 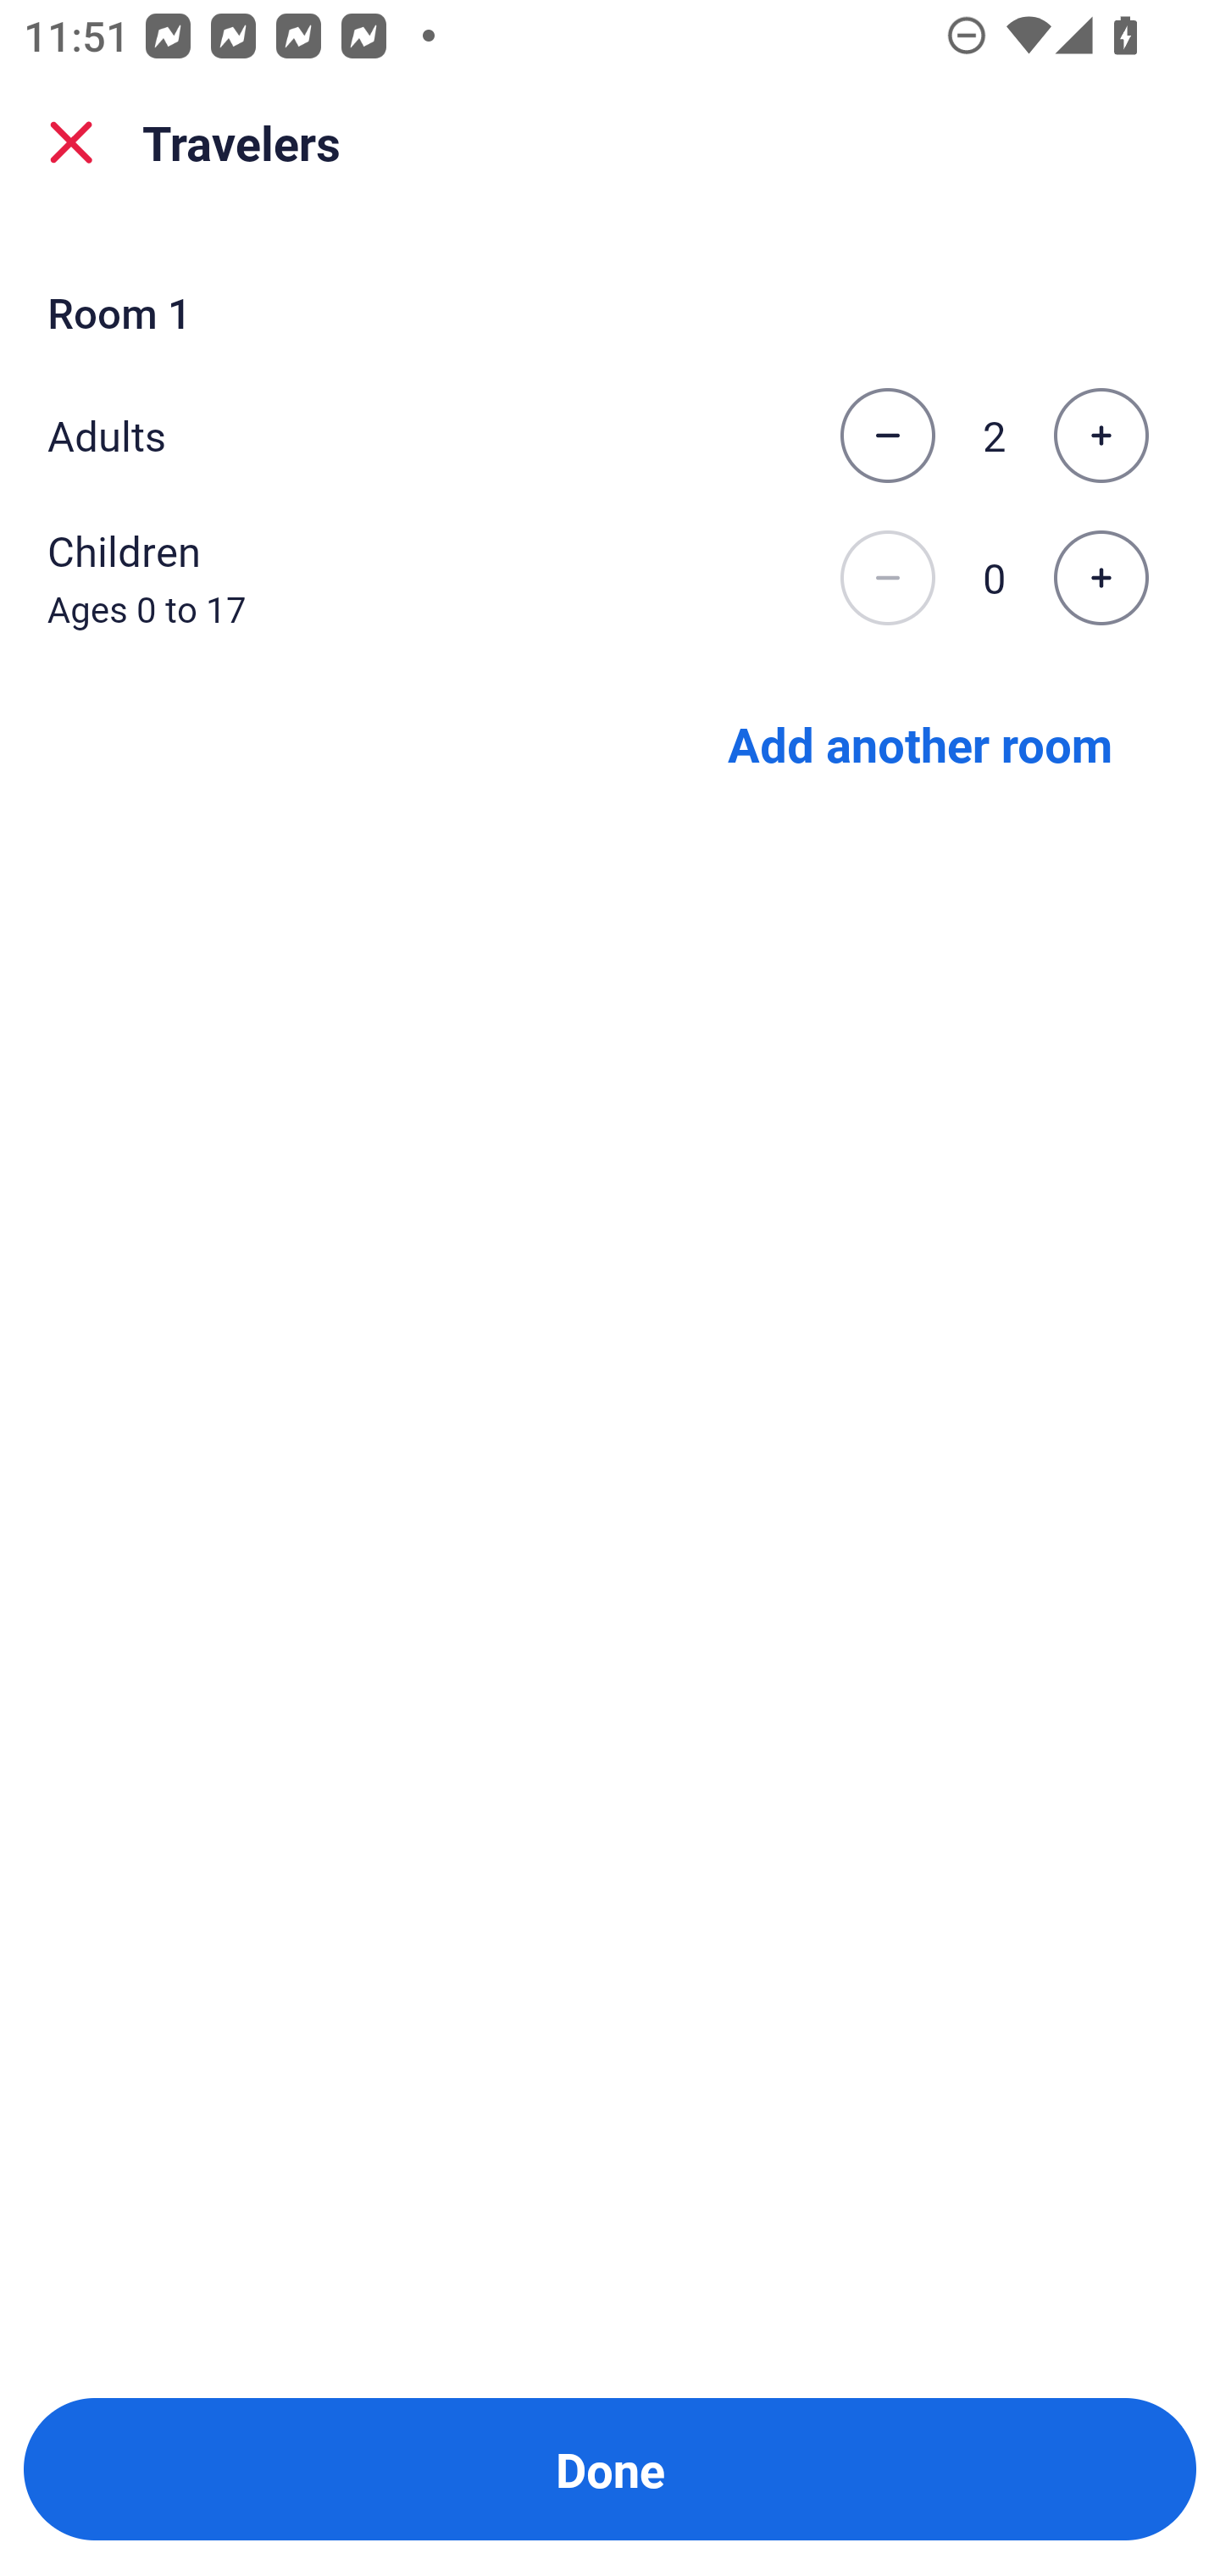 What do you see at coordinates (1101, 435) in the screenshot?
I see `Increase the number of adults` at bounding box center [1101, 435].